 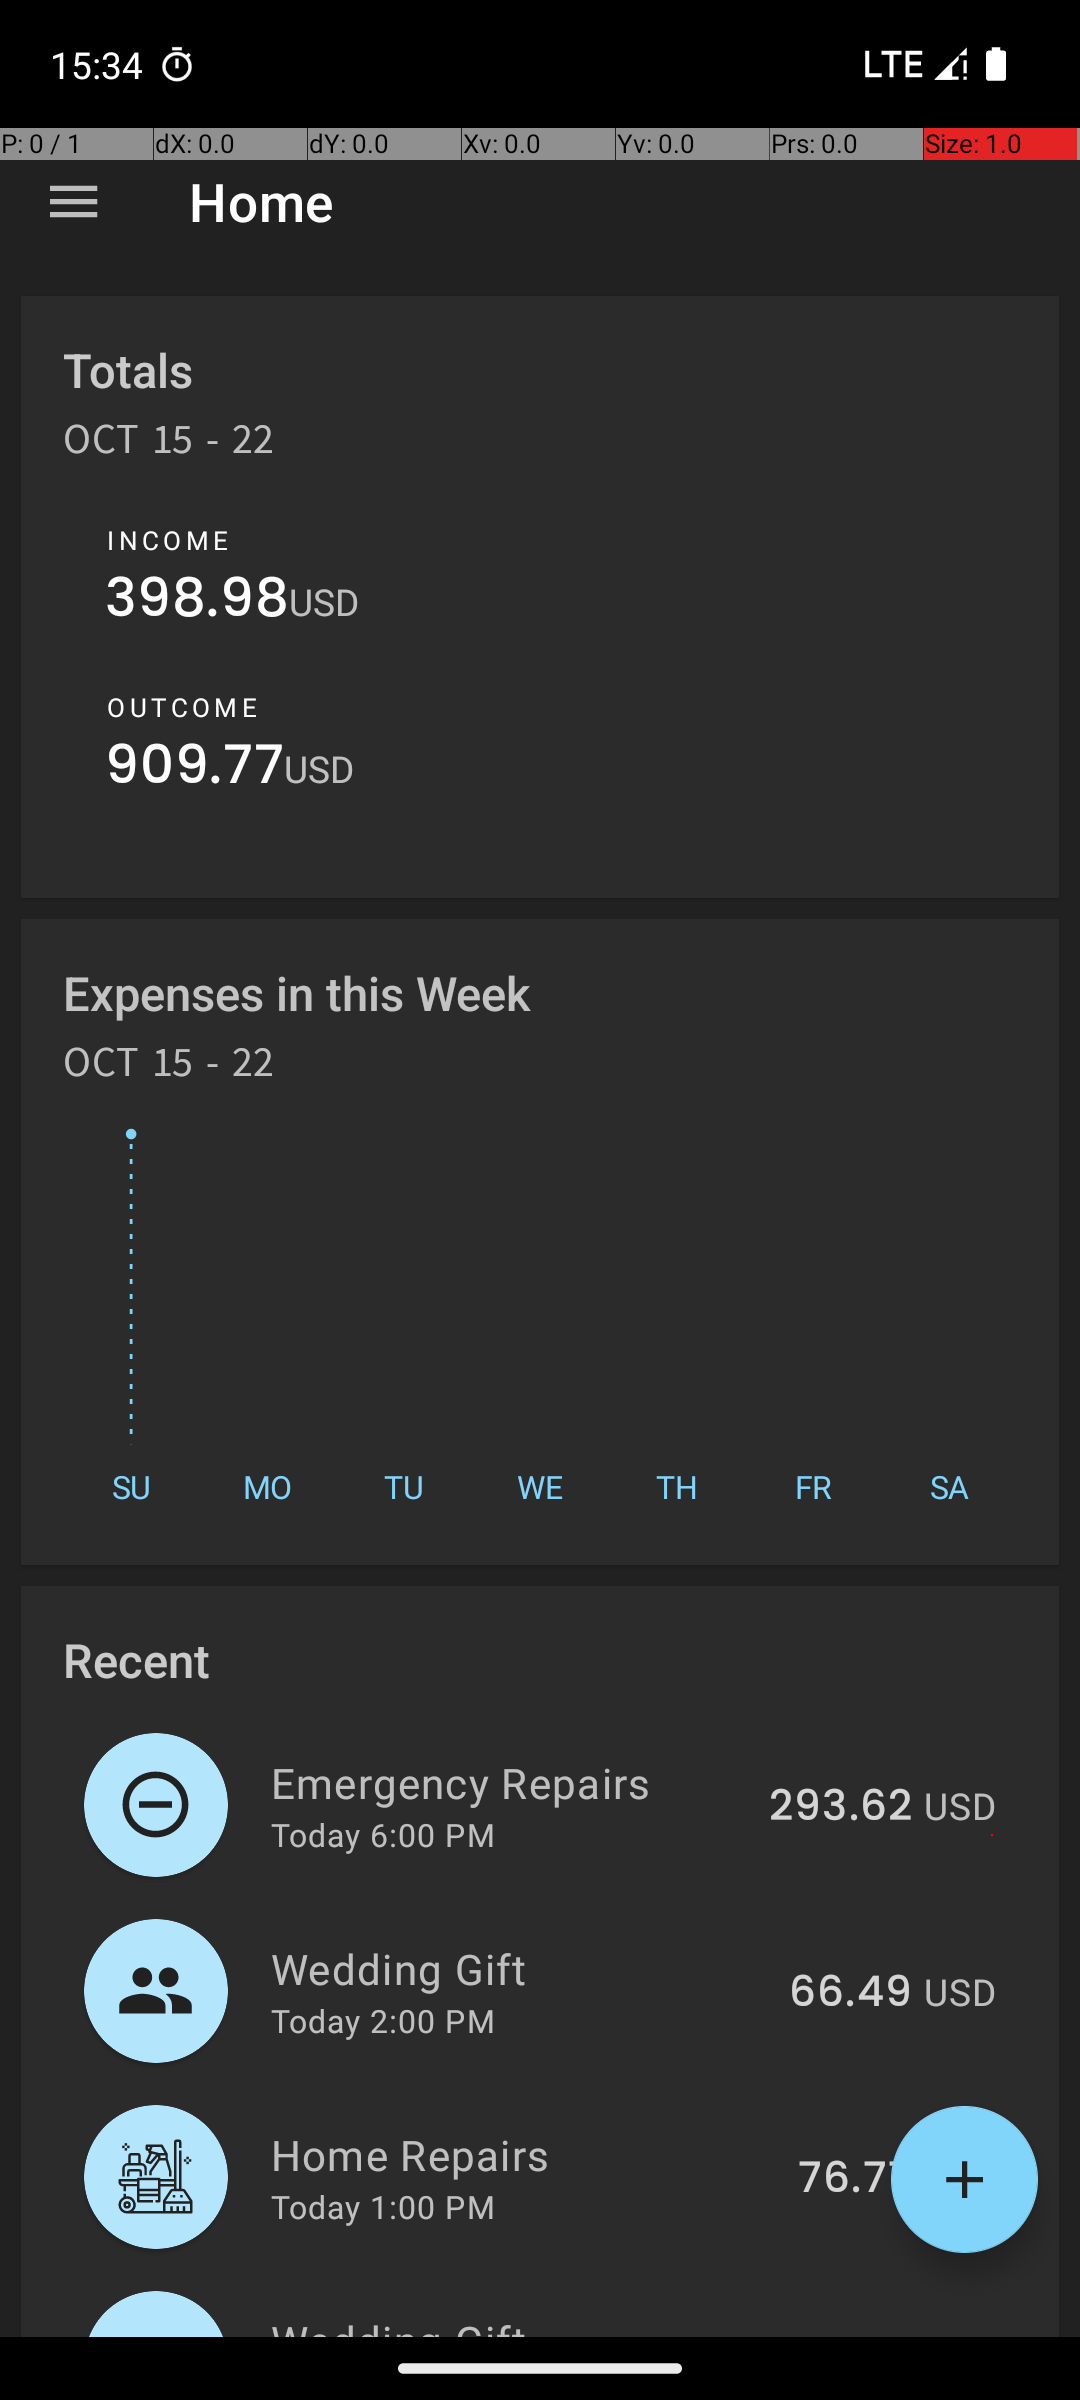 What do you see at coordinates (523, 2154) in the screenshot?
I see `Home Repairs` at bounding box center [523, 2154].